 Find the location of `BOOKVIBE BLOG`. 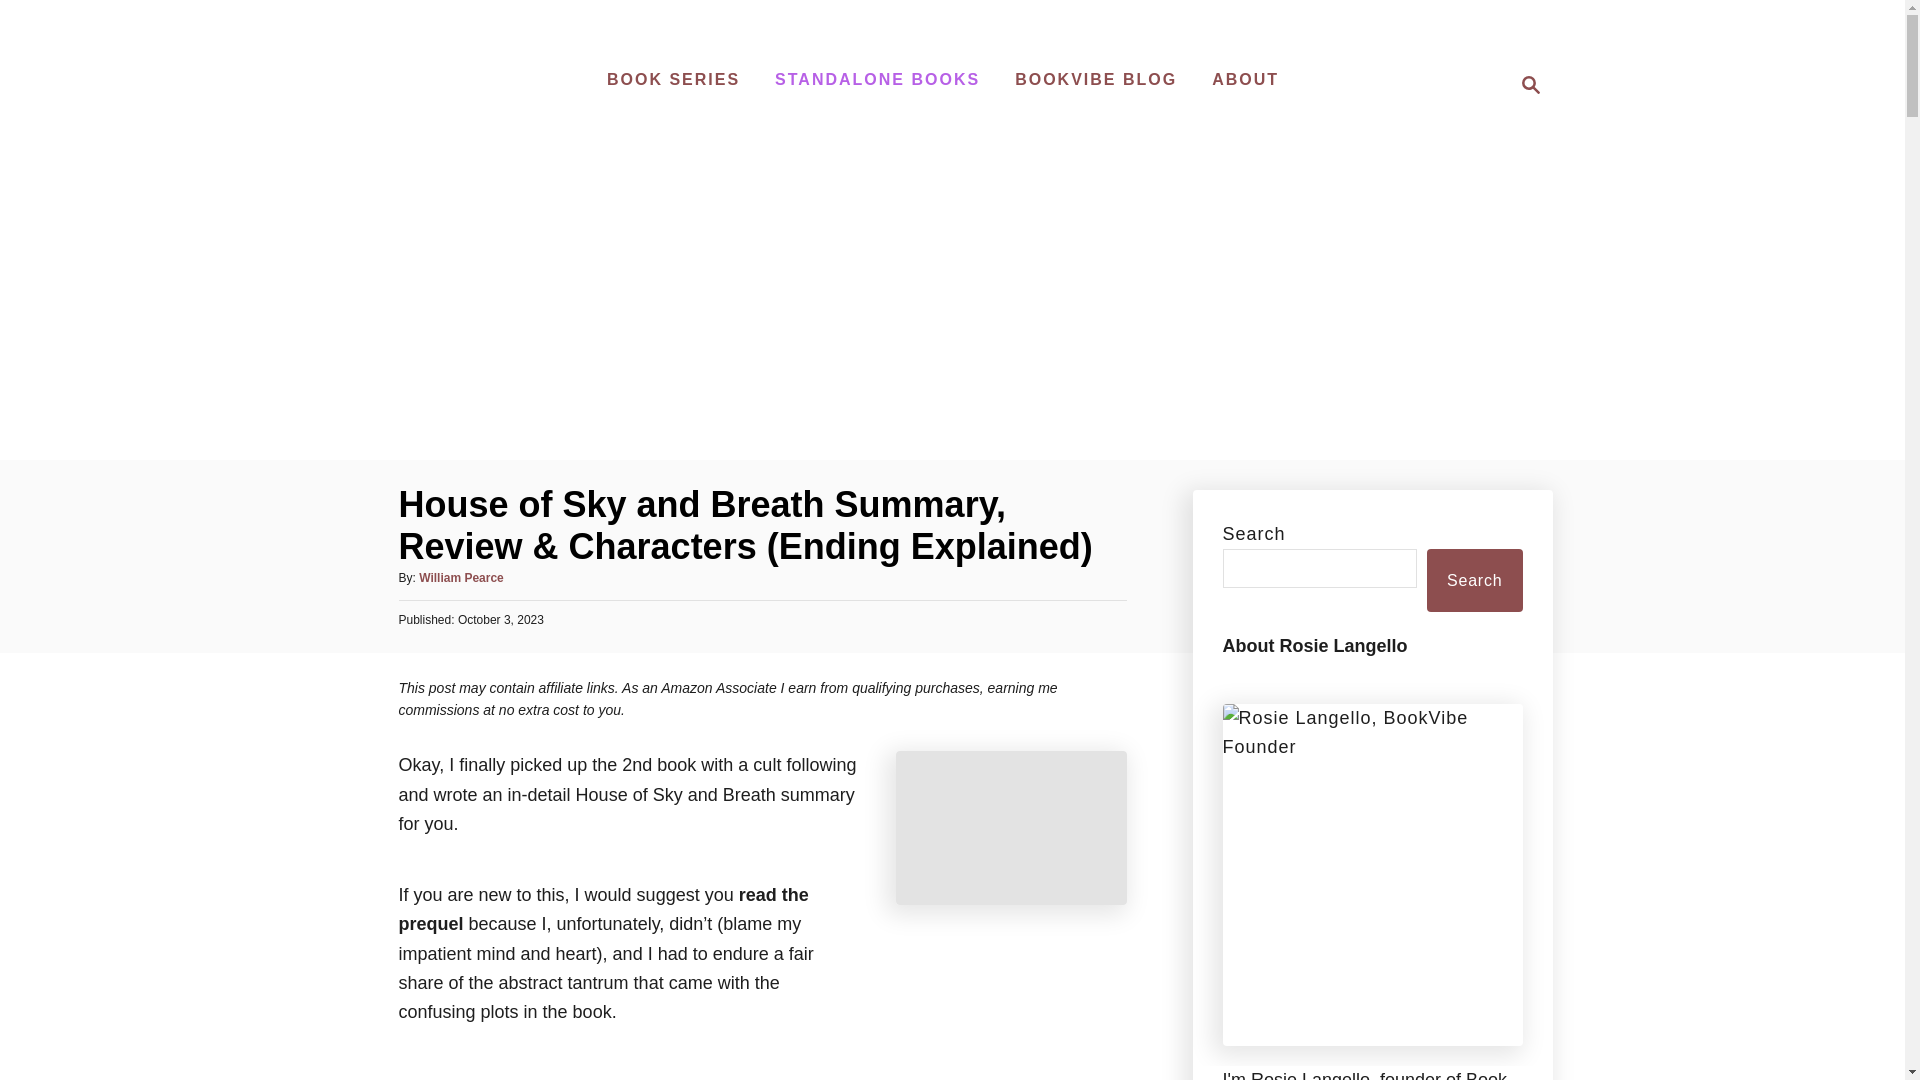

BOOKVIBE BLOG is located at coordinates (1524, 85).